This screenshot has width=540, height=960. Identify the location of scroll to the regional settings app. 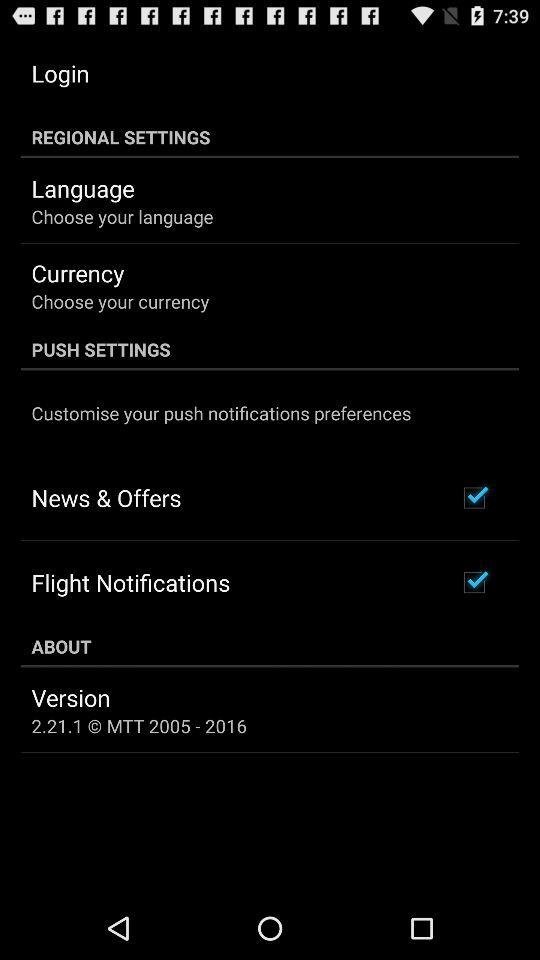
(270, 137).